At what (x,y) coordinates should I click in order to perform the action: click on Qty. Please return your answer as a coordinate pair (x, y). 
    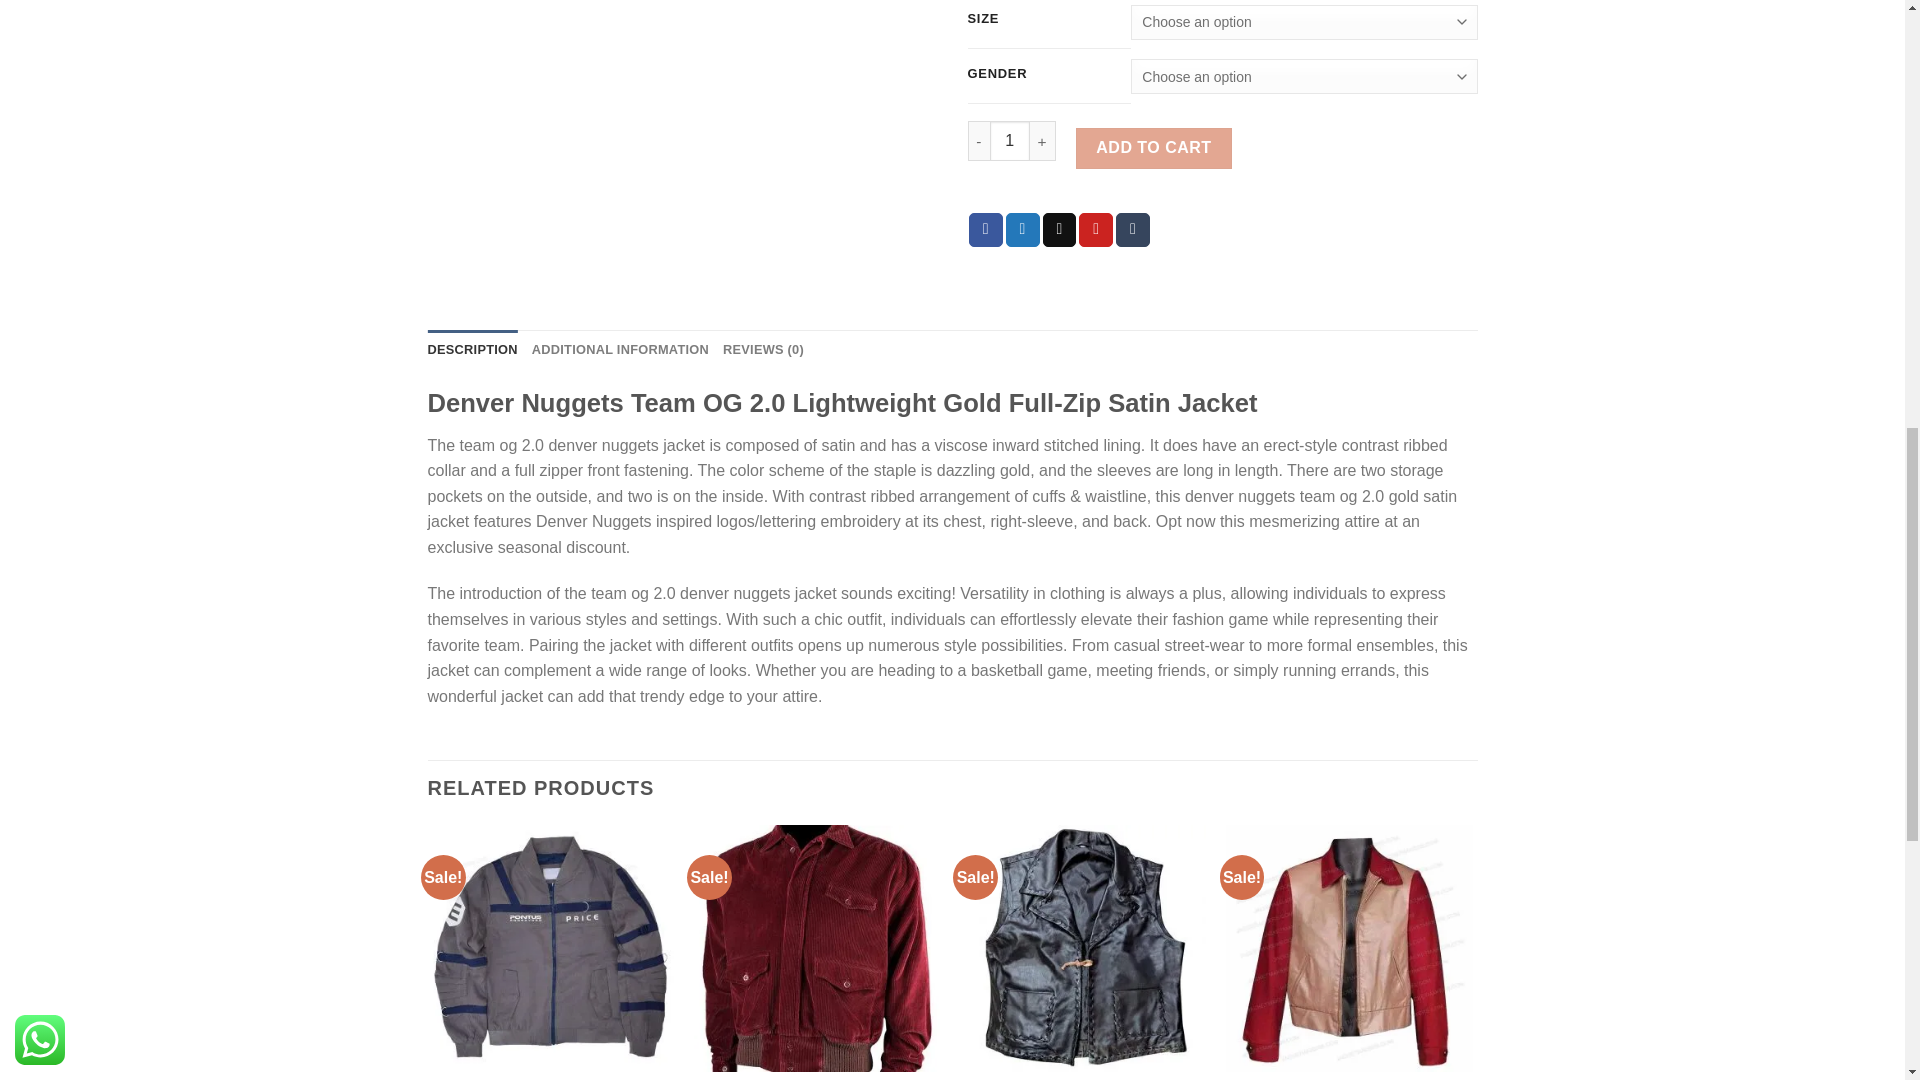
    Looking at the image, I should click on (1010, 140).